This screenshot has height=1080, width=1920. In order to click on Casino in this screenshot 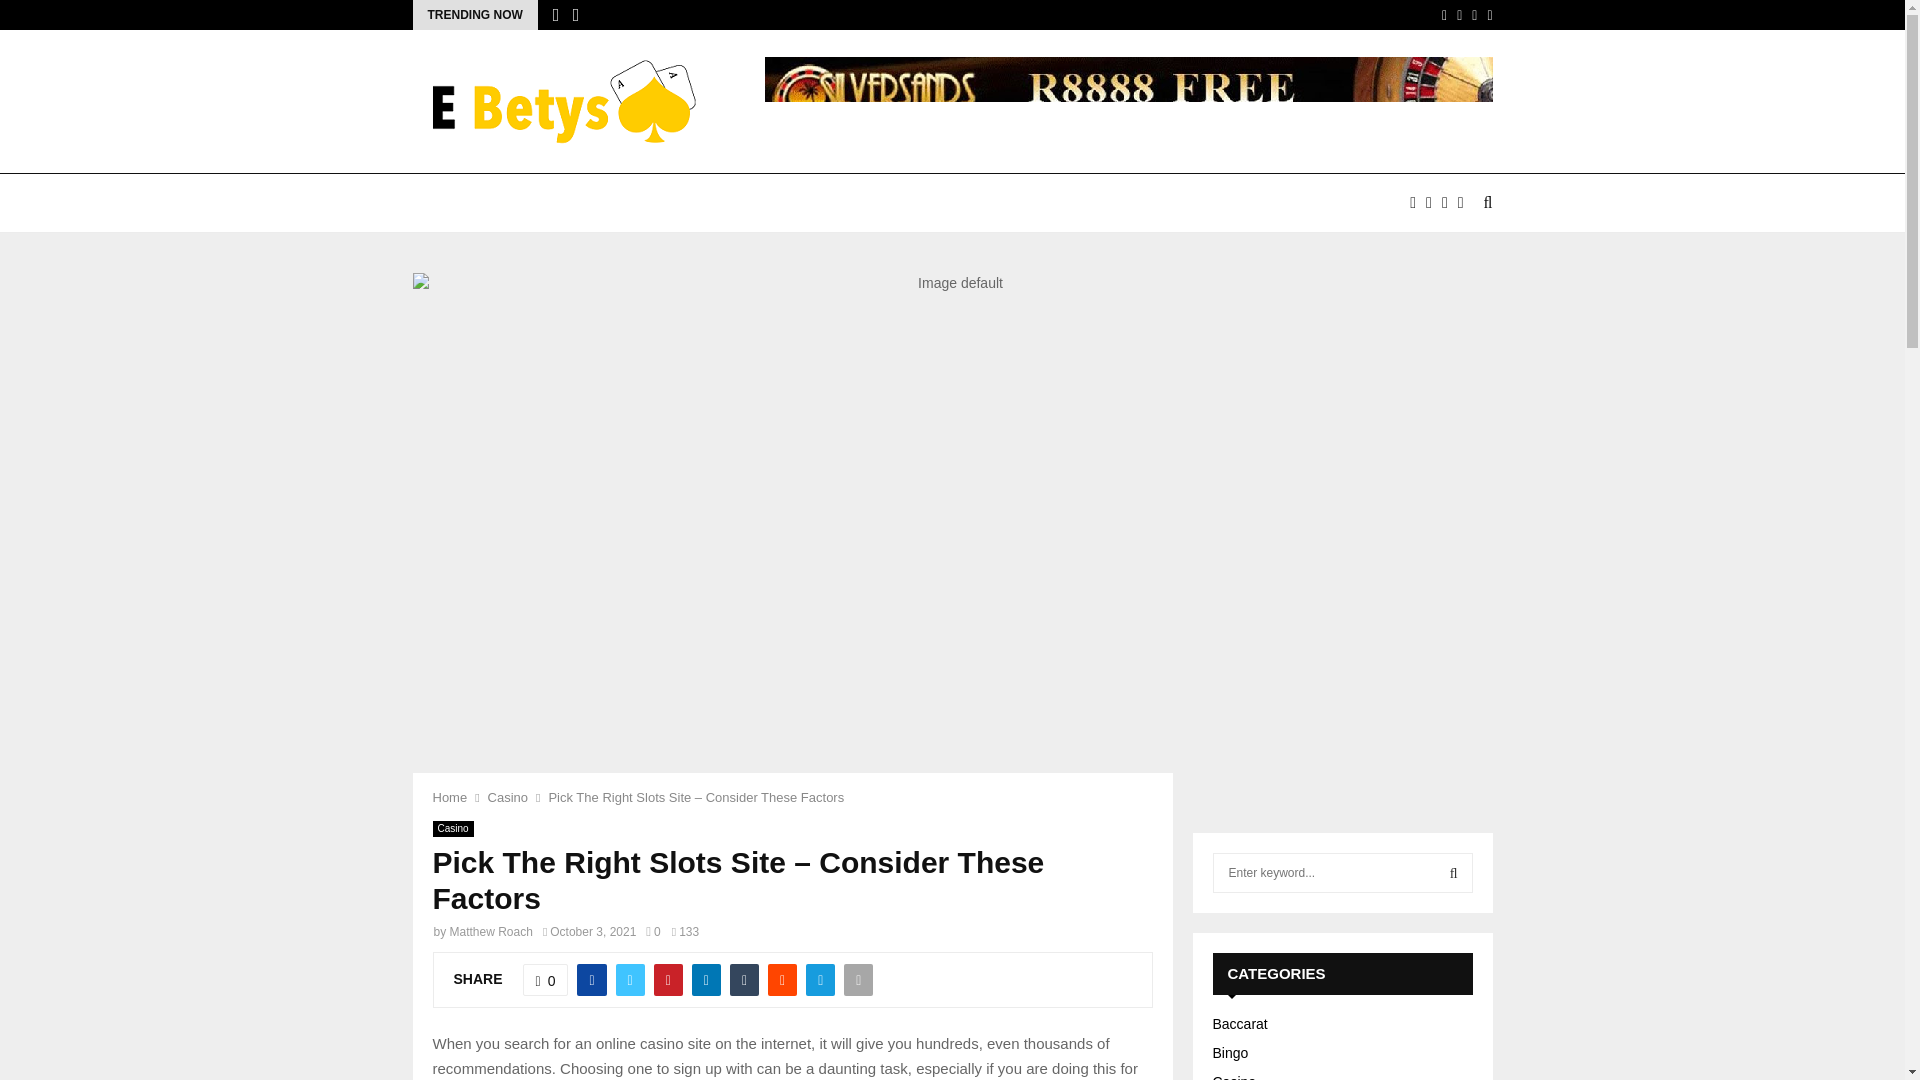, I will do `click(508, 796)`.